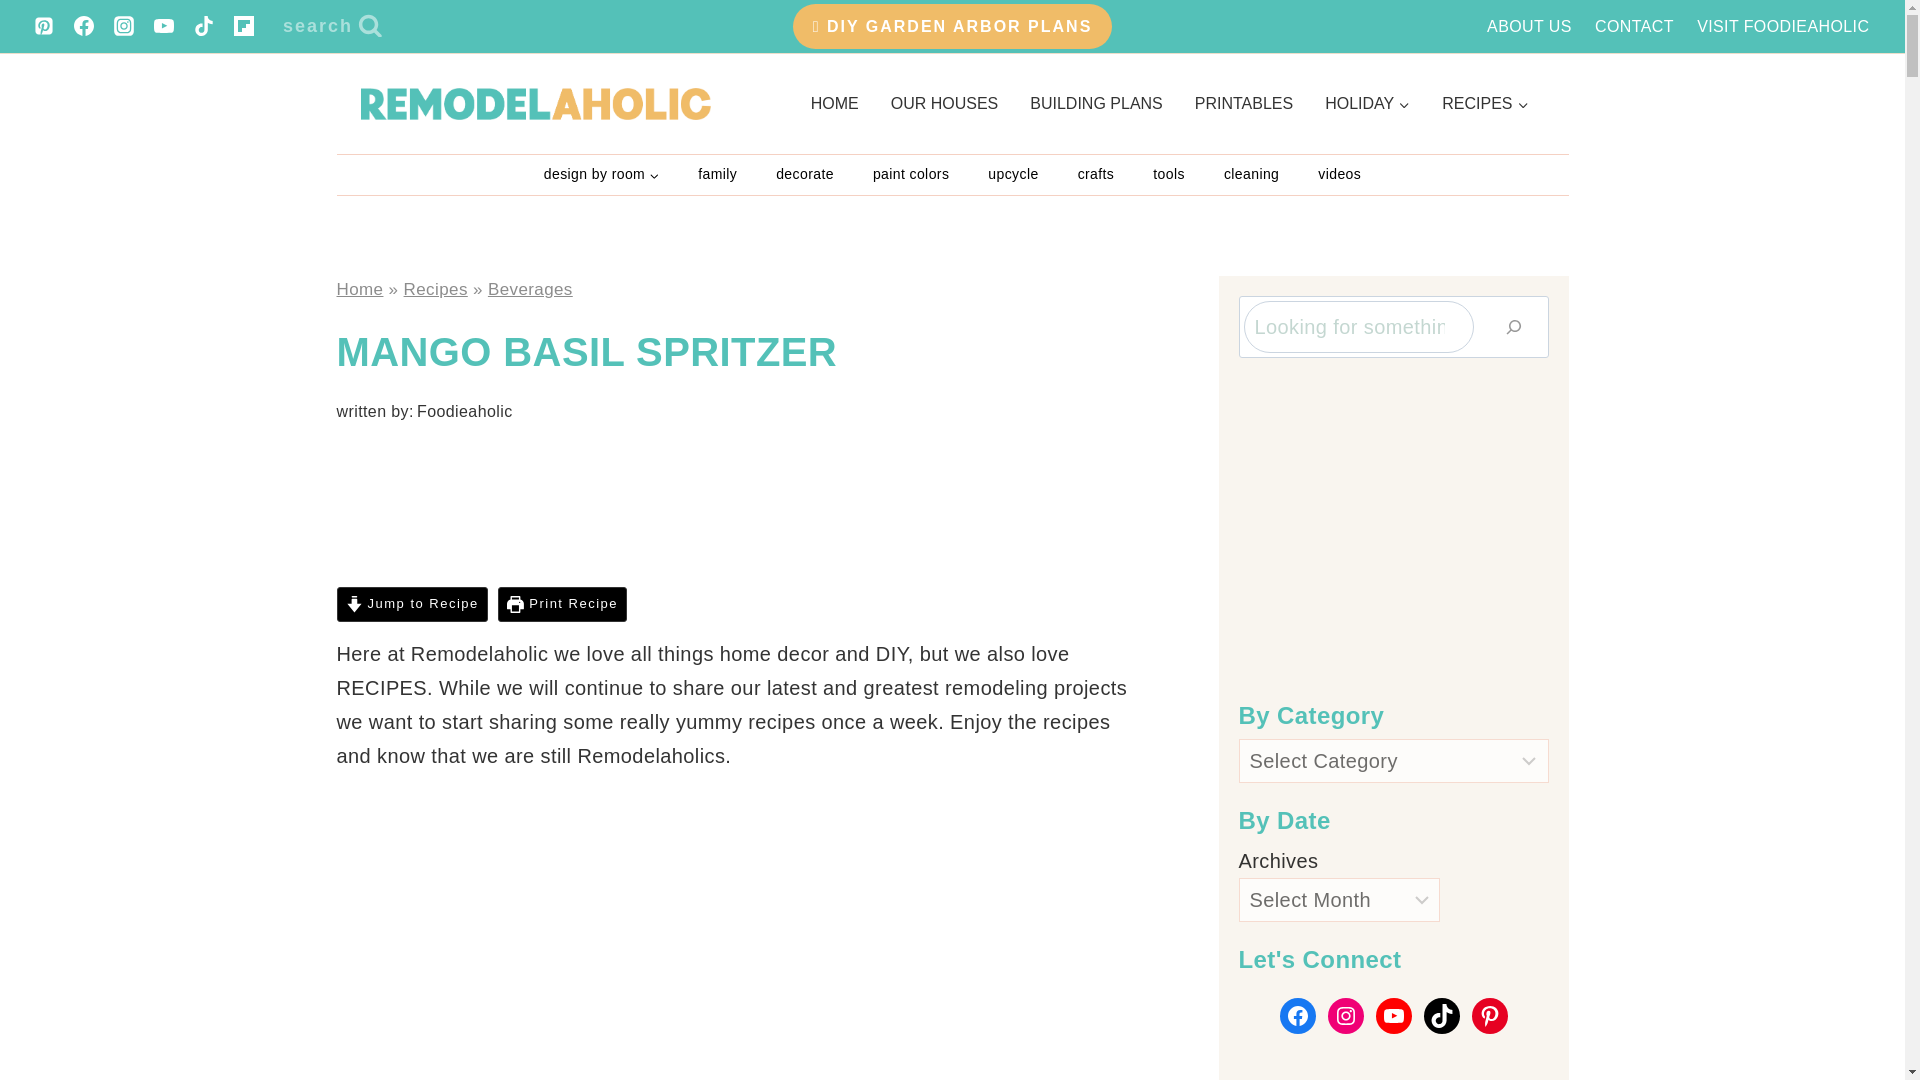 The width and height of the screenshot is (1920, 1080). I want to click on CONTACT, so click(1634, 26).